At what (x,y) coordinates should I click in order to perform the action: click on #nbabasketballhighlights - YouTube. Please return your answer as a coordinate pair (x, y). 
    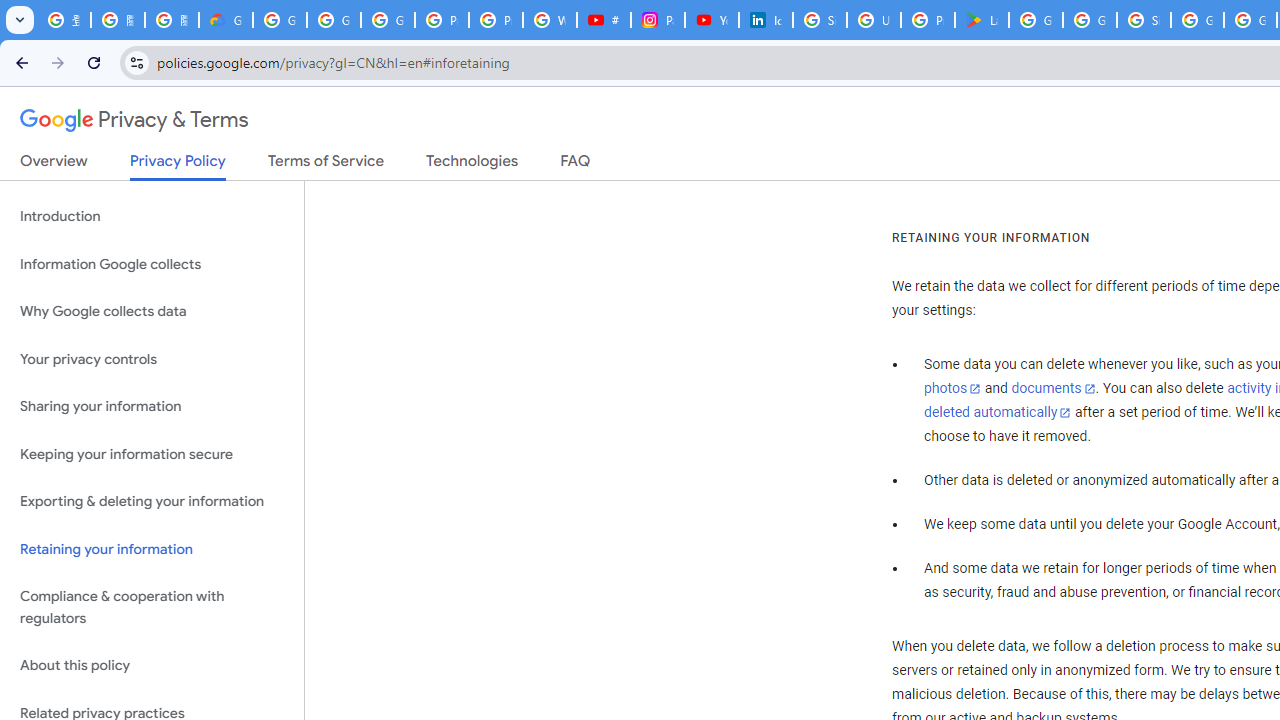
    Looking at the image, I should click on (604, 20).